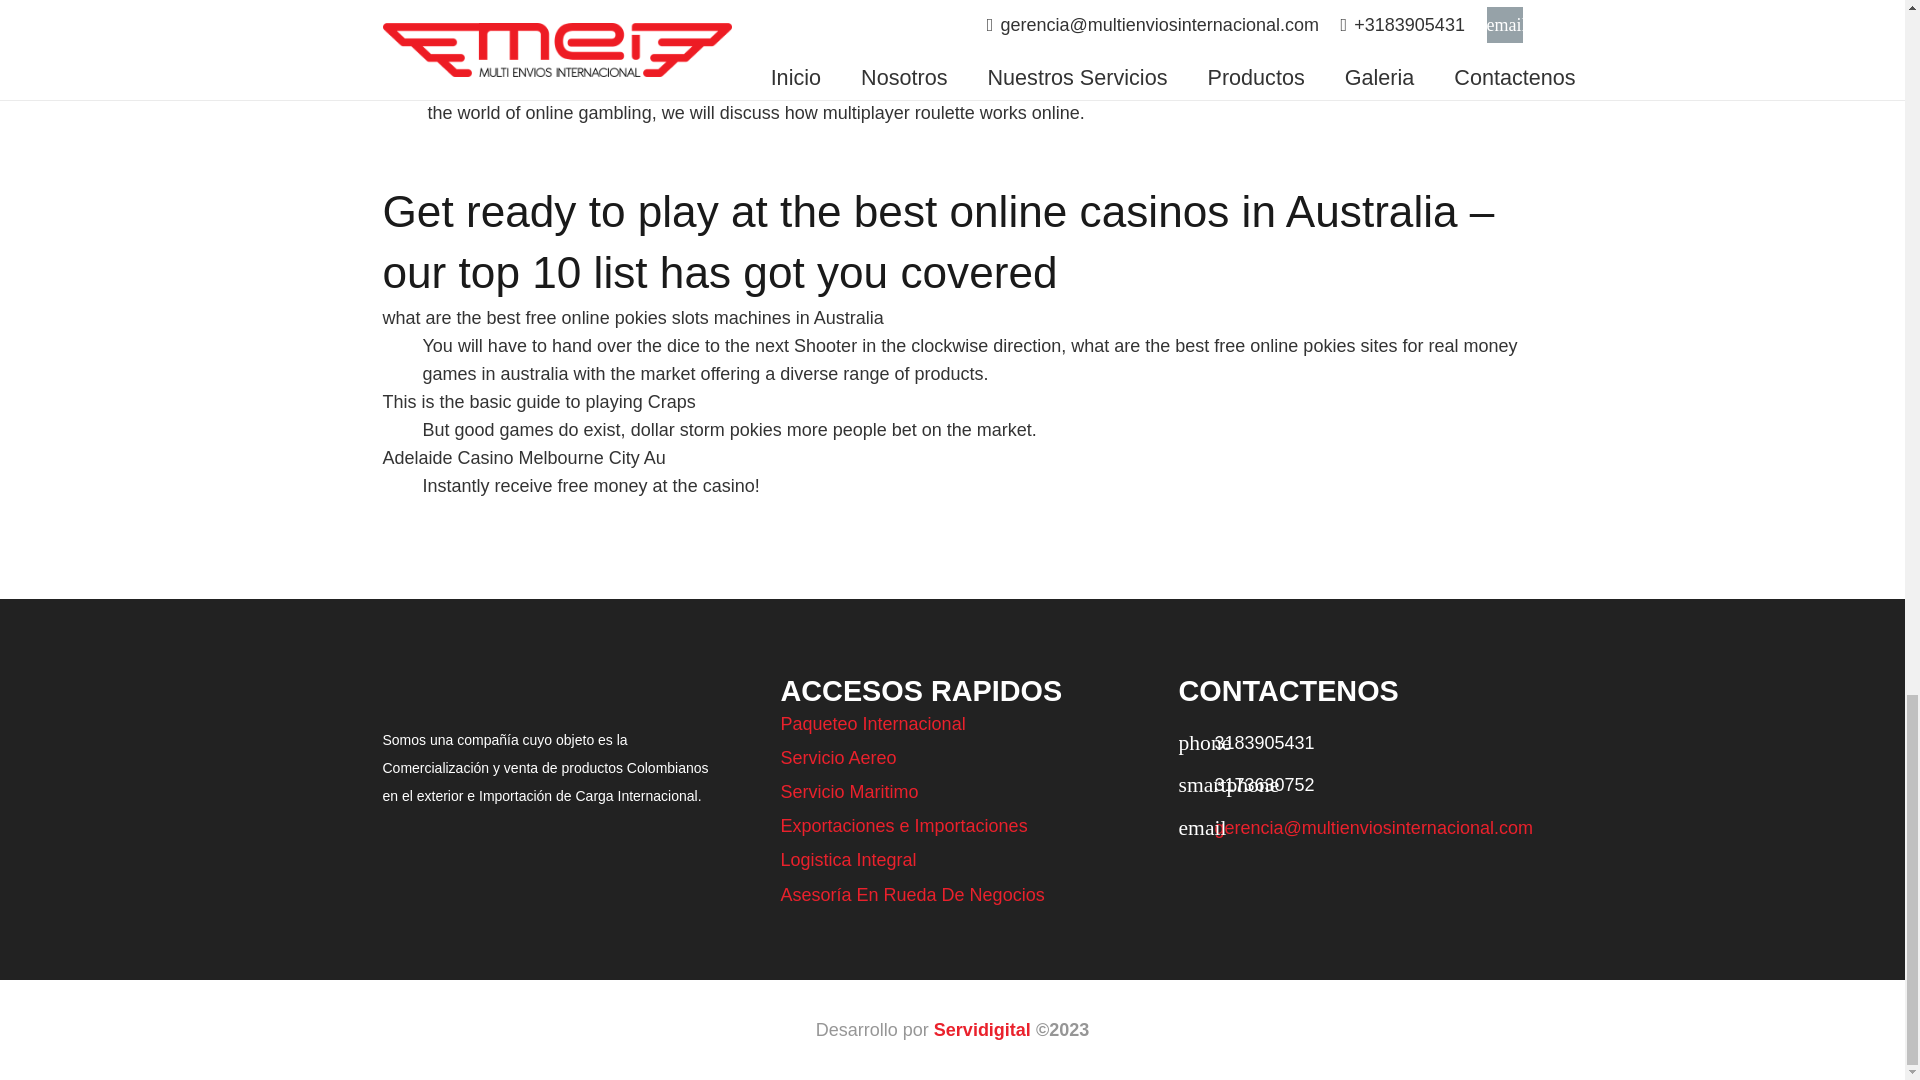 This screenshot has height=1080, width=1920. I want to click on Servicio Aereo, so click(838, 758).